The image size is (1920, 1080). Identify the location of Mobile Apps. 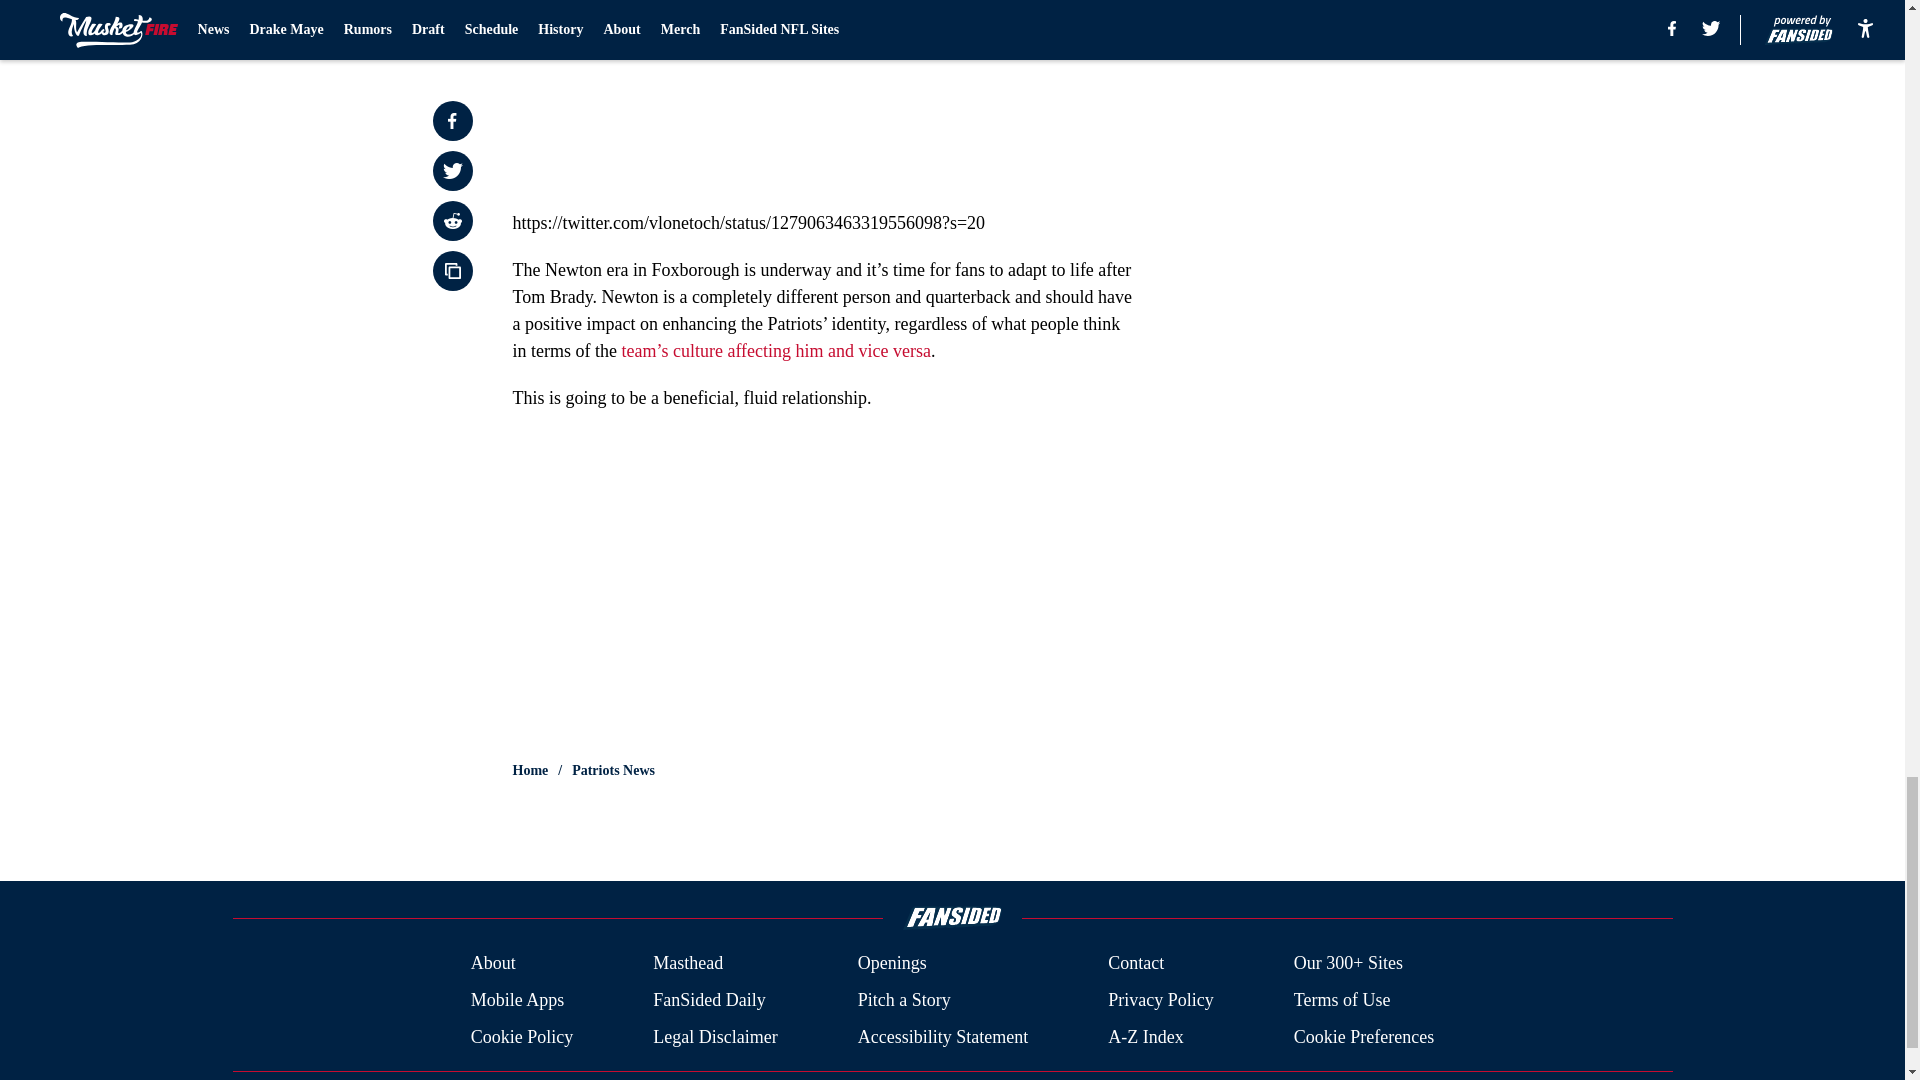
(517, 1000).